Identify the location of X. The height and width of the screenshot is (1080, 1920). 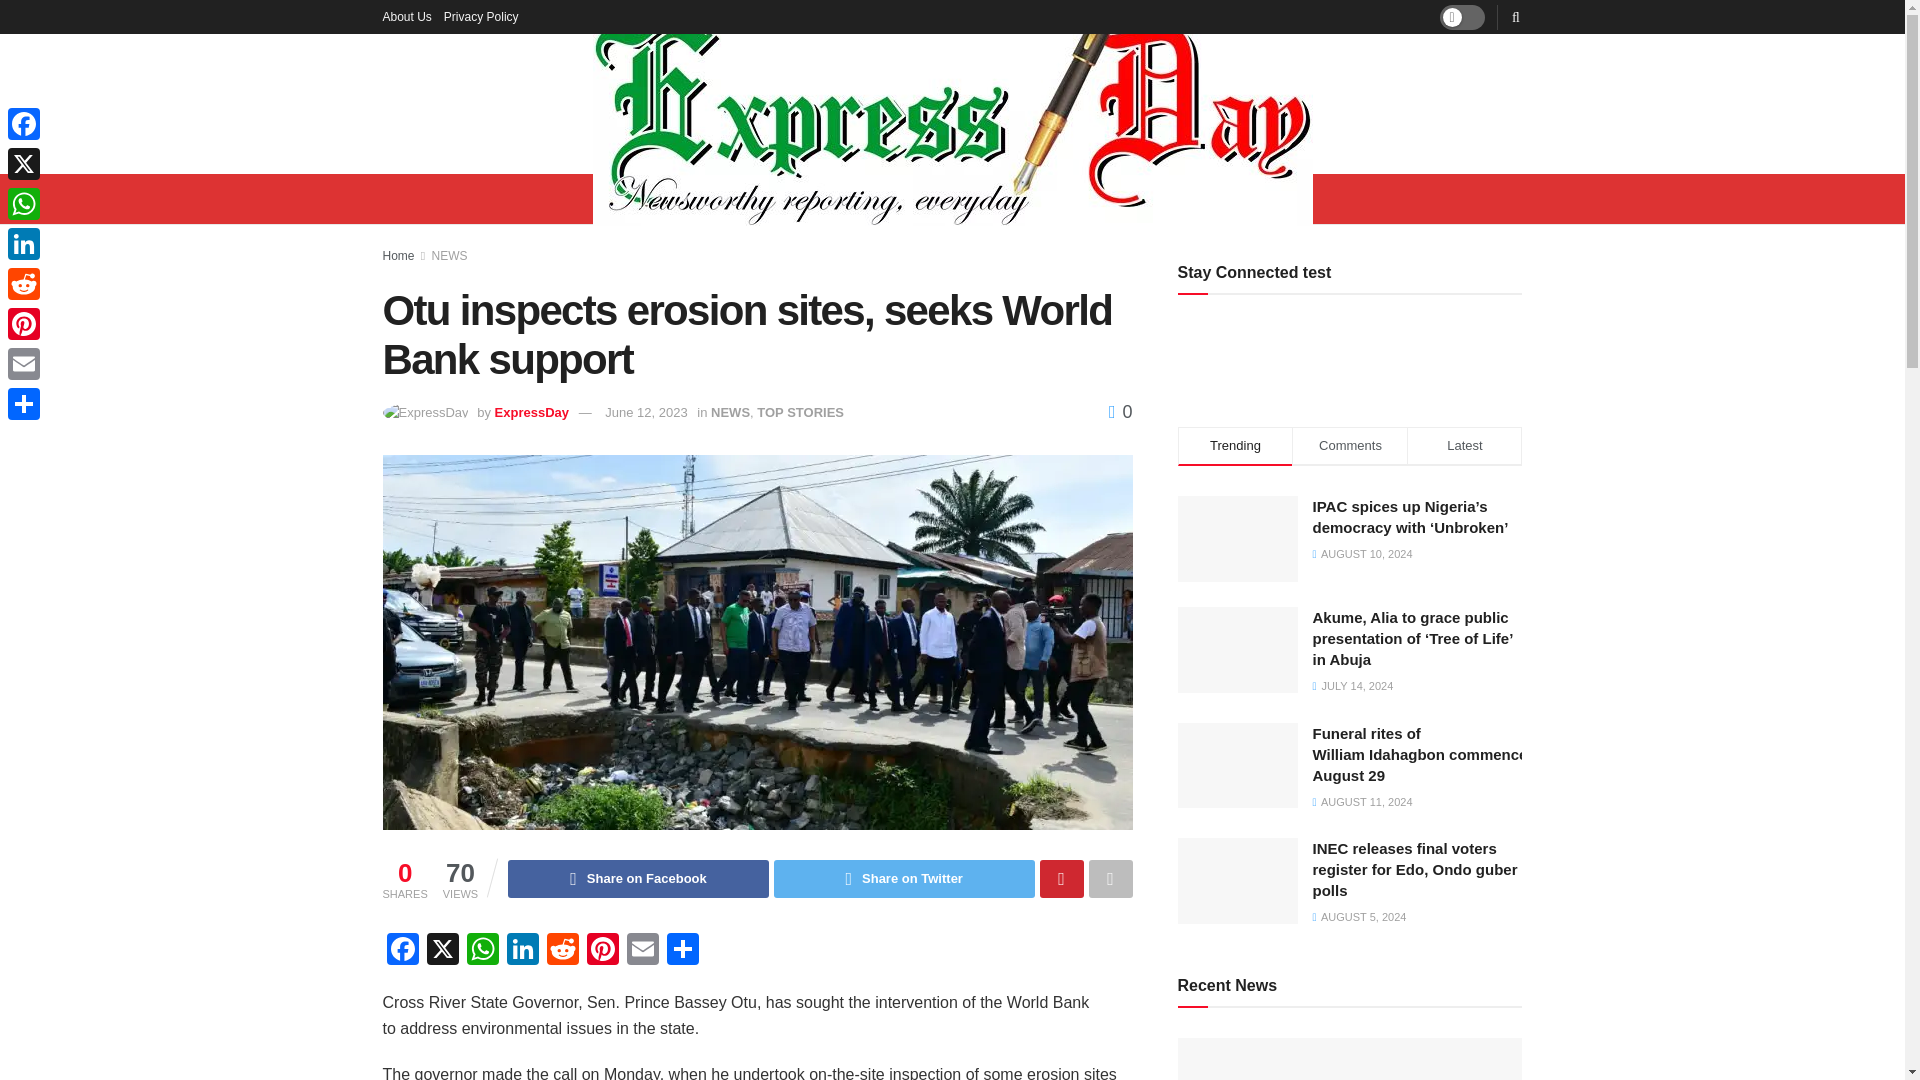
(442, 951).